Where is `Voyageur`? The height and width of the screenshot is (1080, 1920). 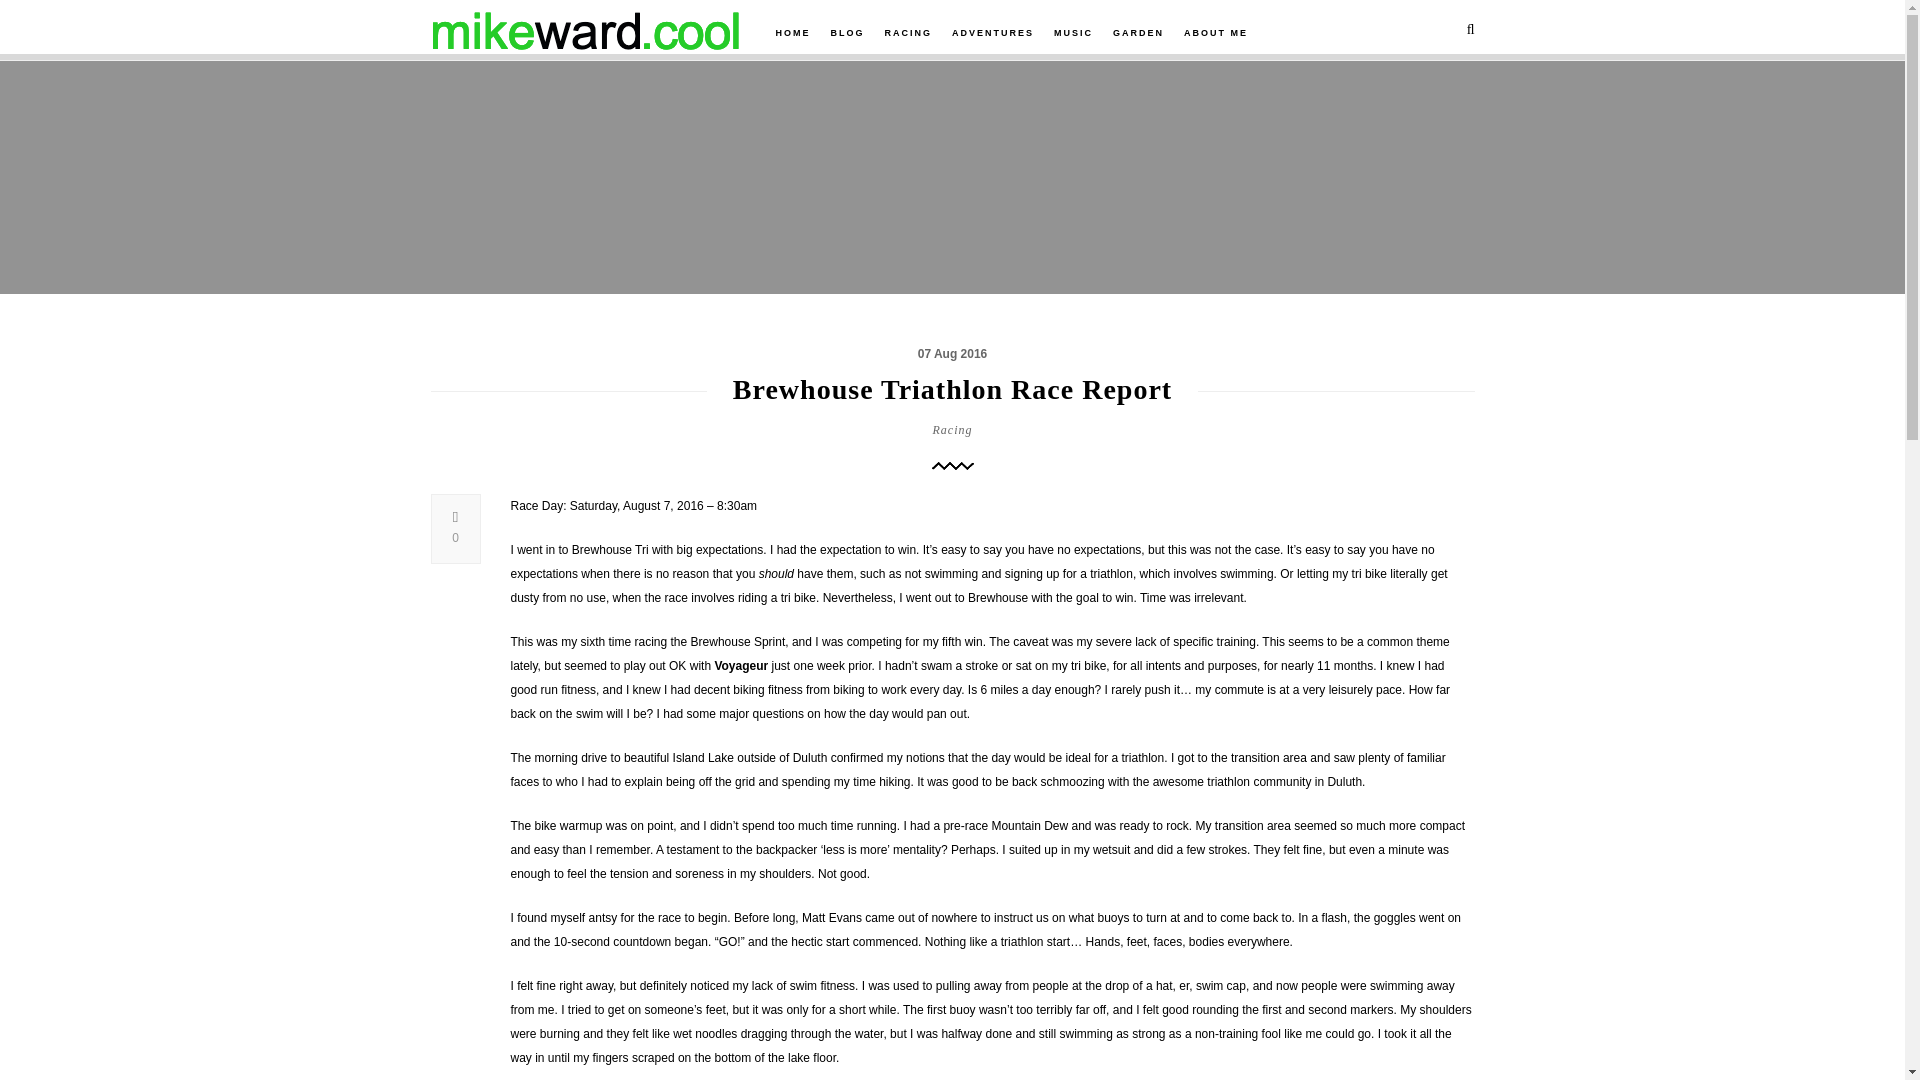 Voyageur is located at coordinates (741, 665).